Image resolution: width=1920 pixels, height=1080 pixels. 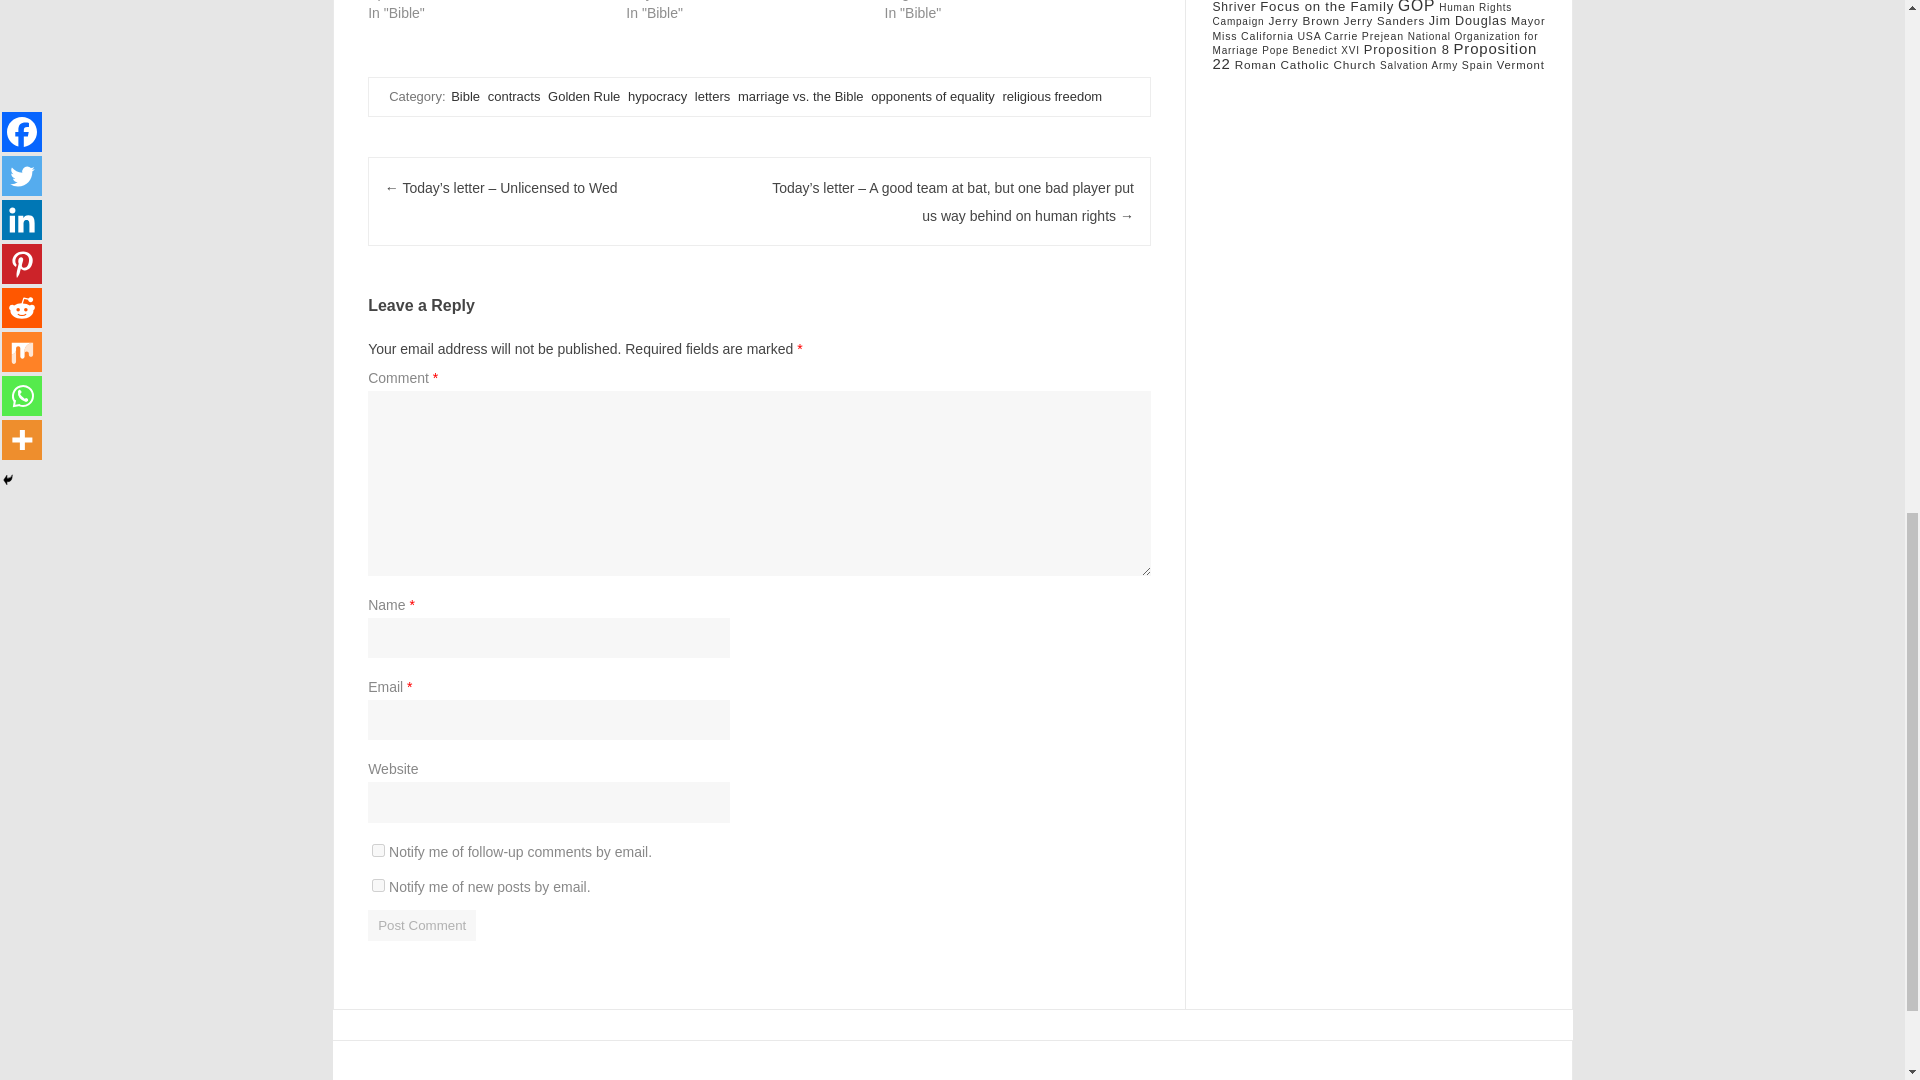 What do you see at coordinates (378, 850) in the screenshot?
I see `subscribe` at bounding box center [378, 850].